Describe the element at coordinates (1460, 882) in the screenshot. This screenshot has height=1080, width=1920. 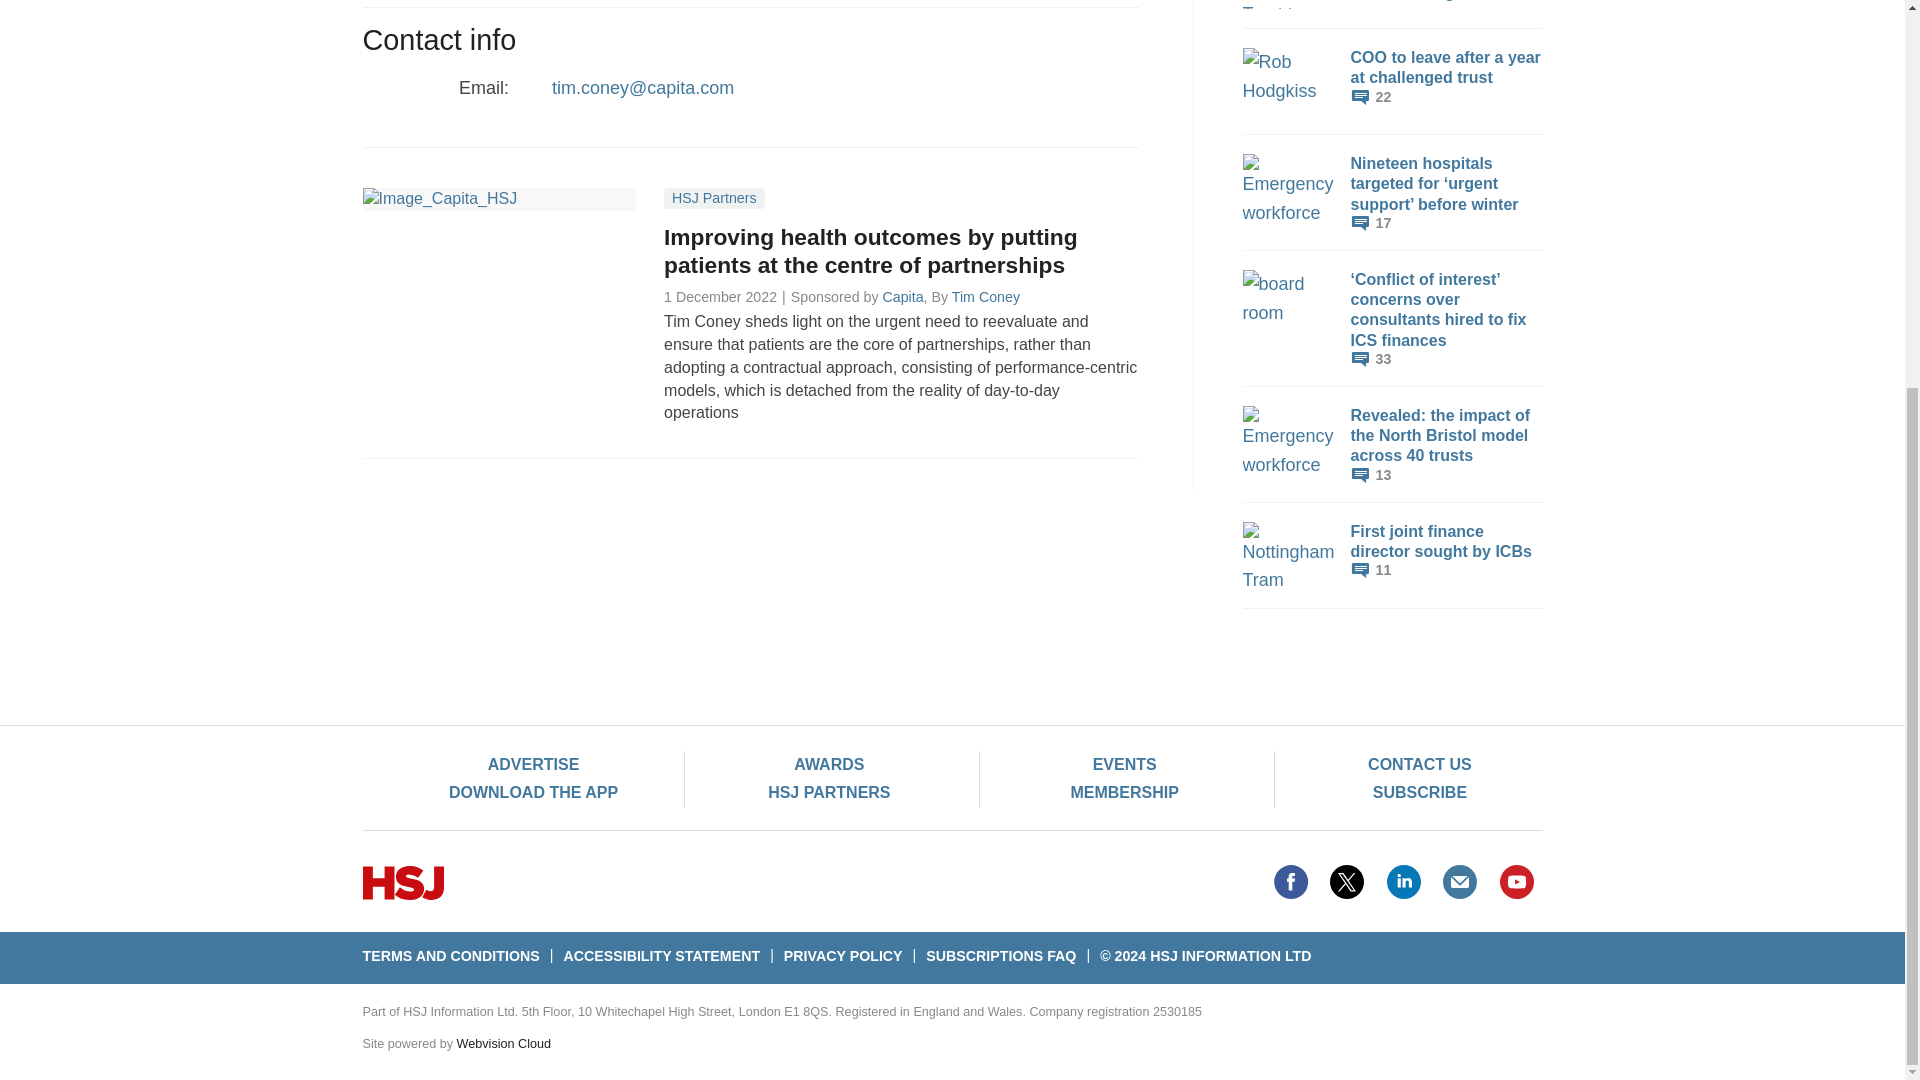
I see `Email us` at that location.